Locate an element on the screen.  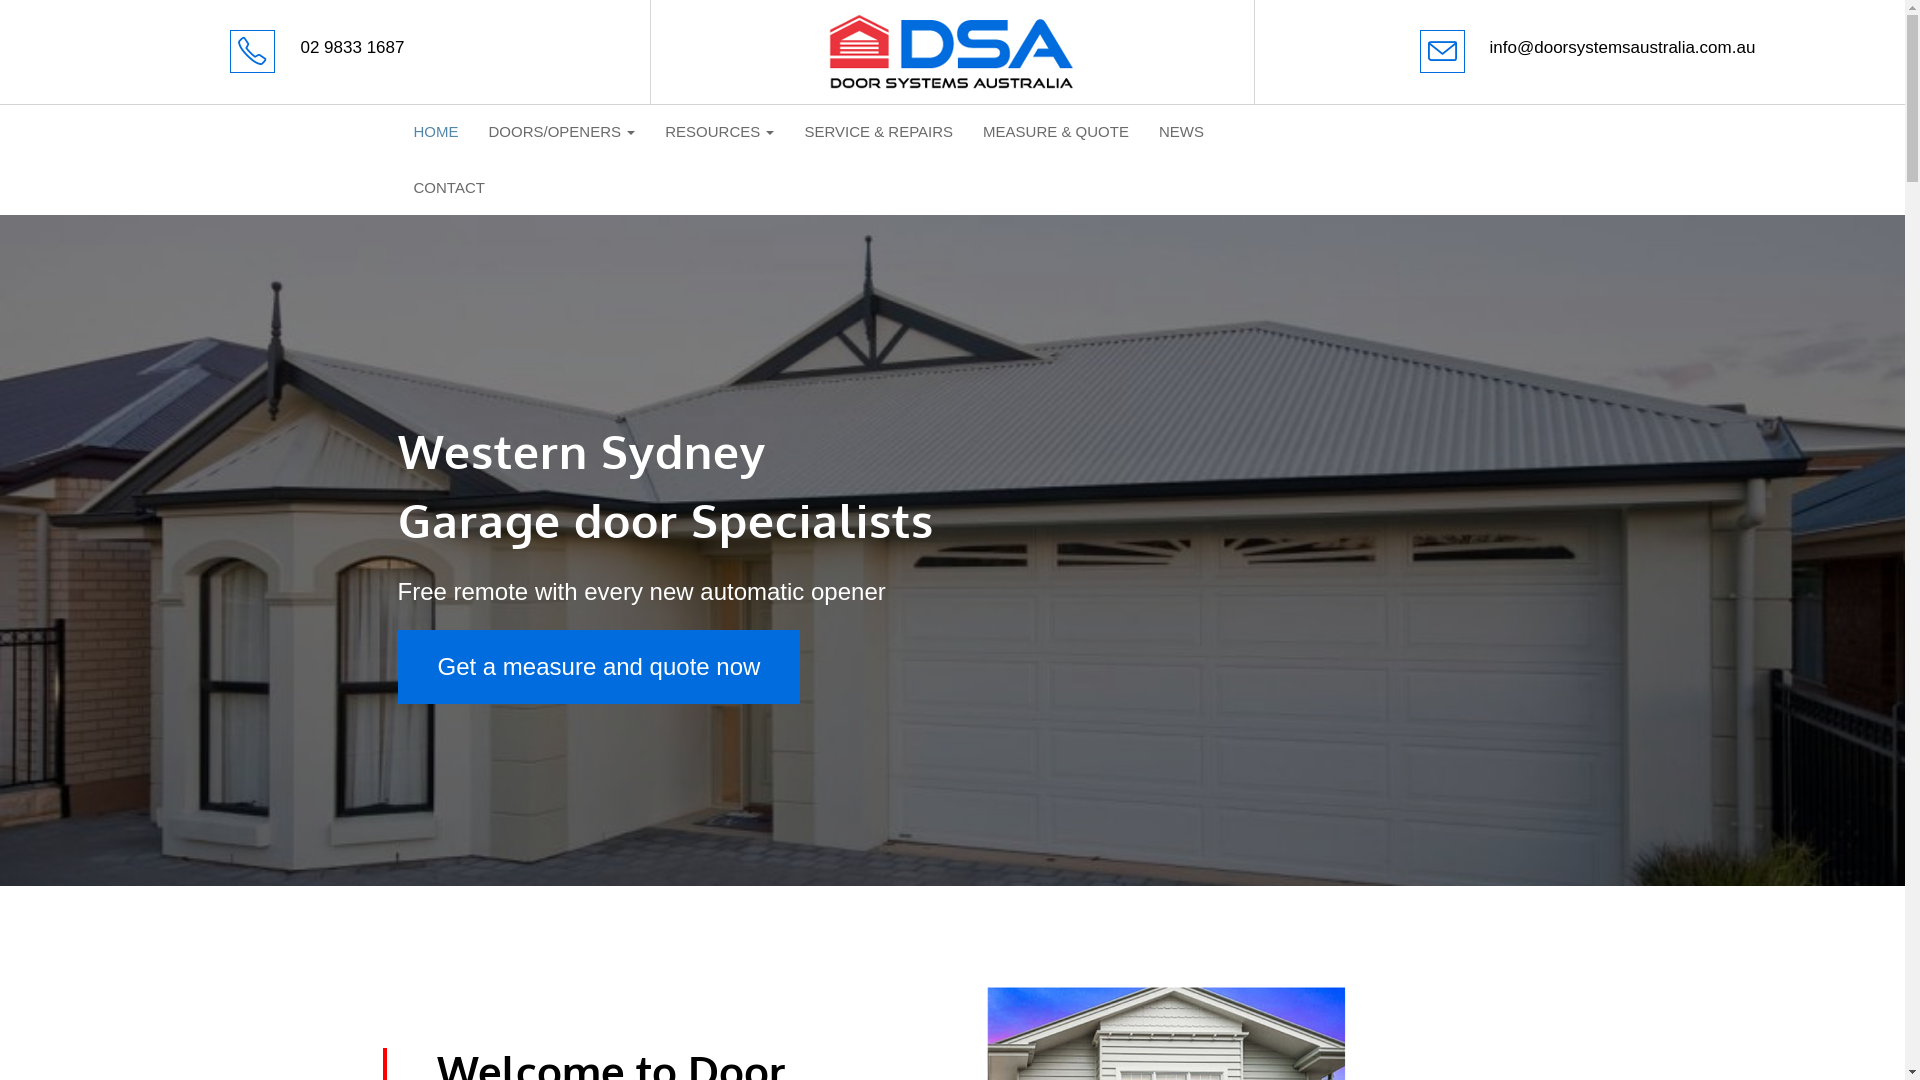
RESOURCES is located at coordinates (720, 132).